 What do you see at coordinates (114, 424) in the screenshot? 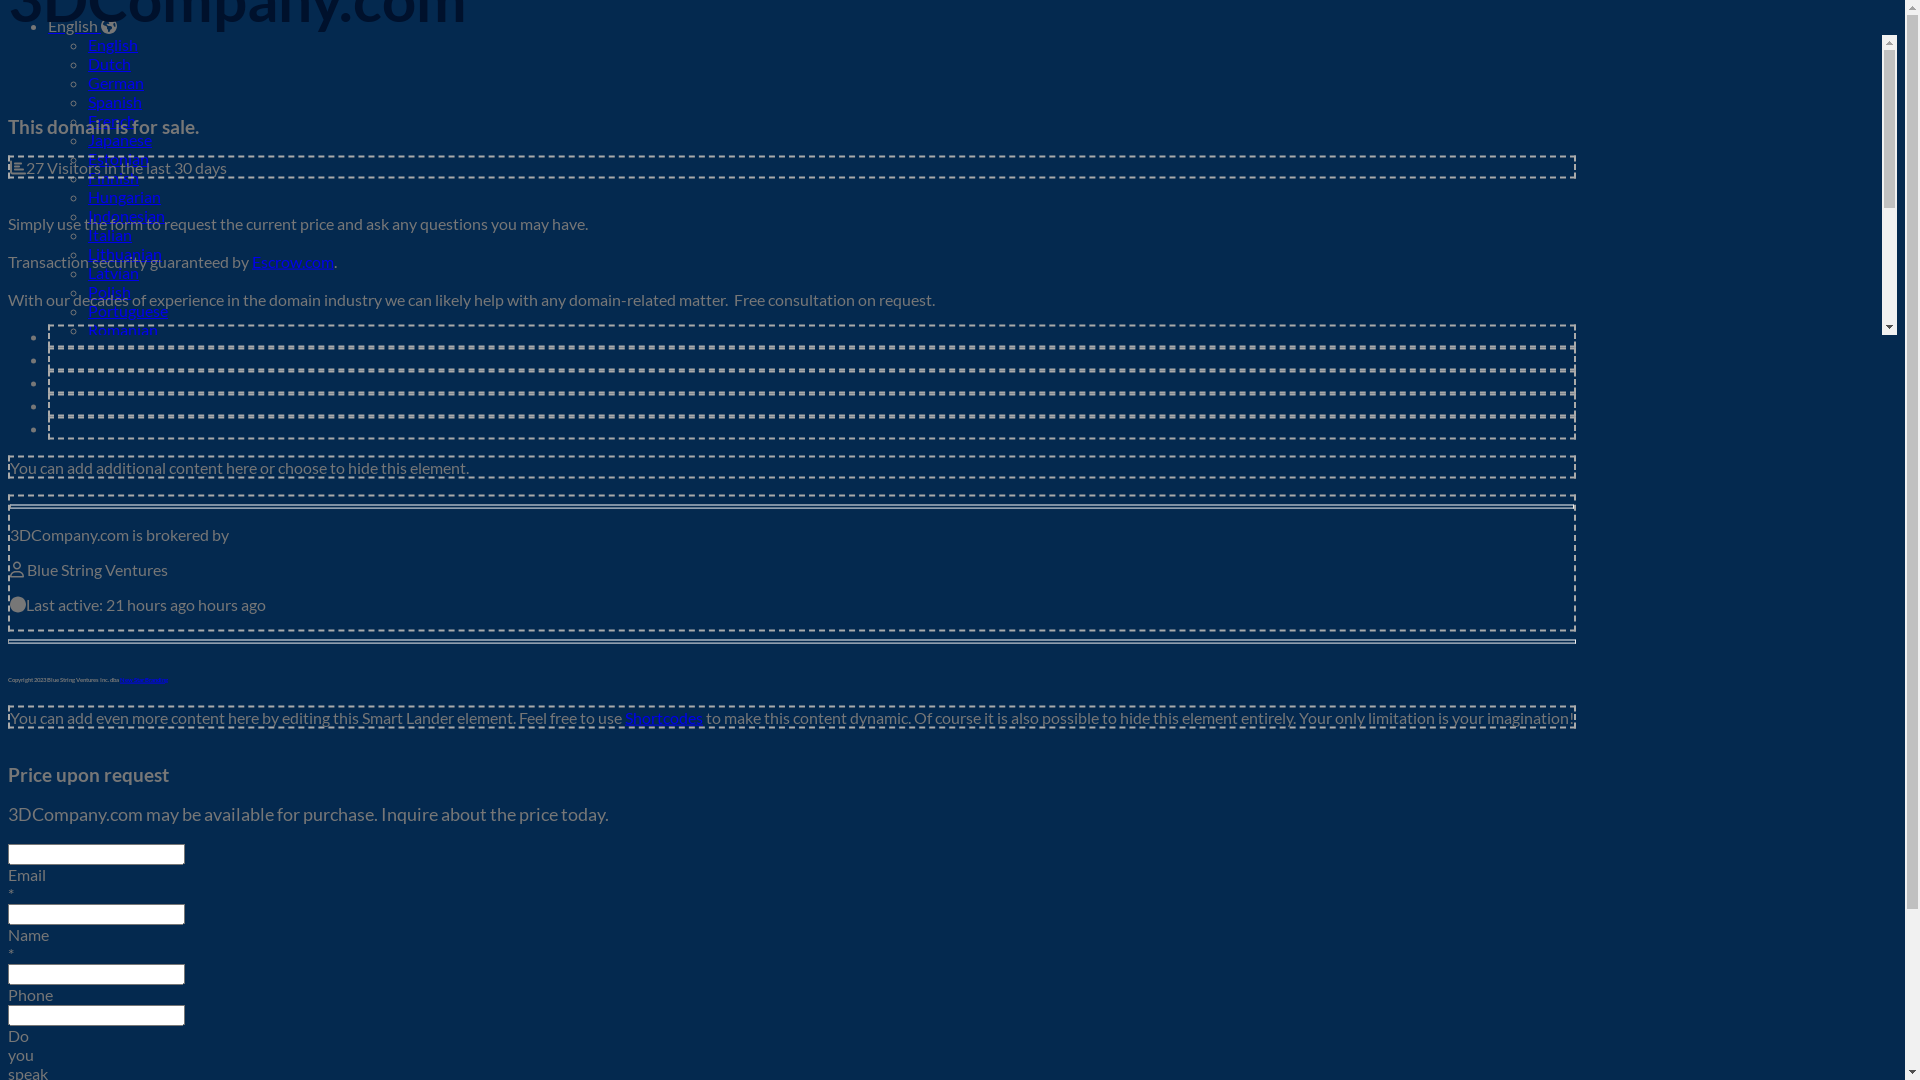
I see `Turkish` at bounding box center [114, 424].